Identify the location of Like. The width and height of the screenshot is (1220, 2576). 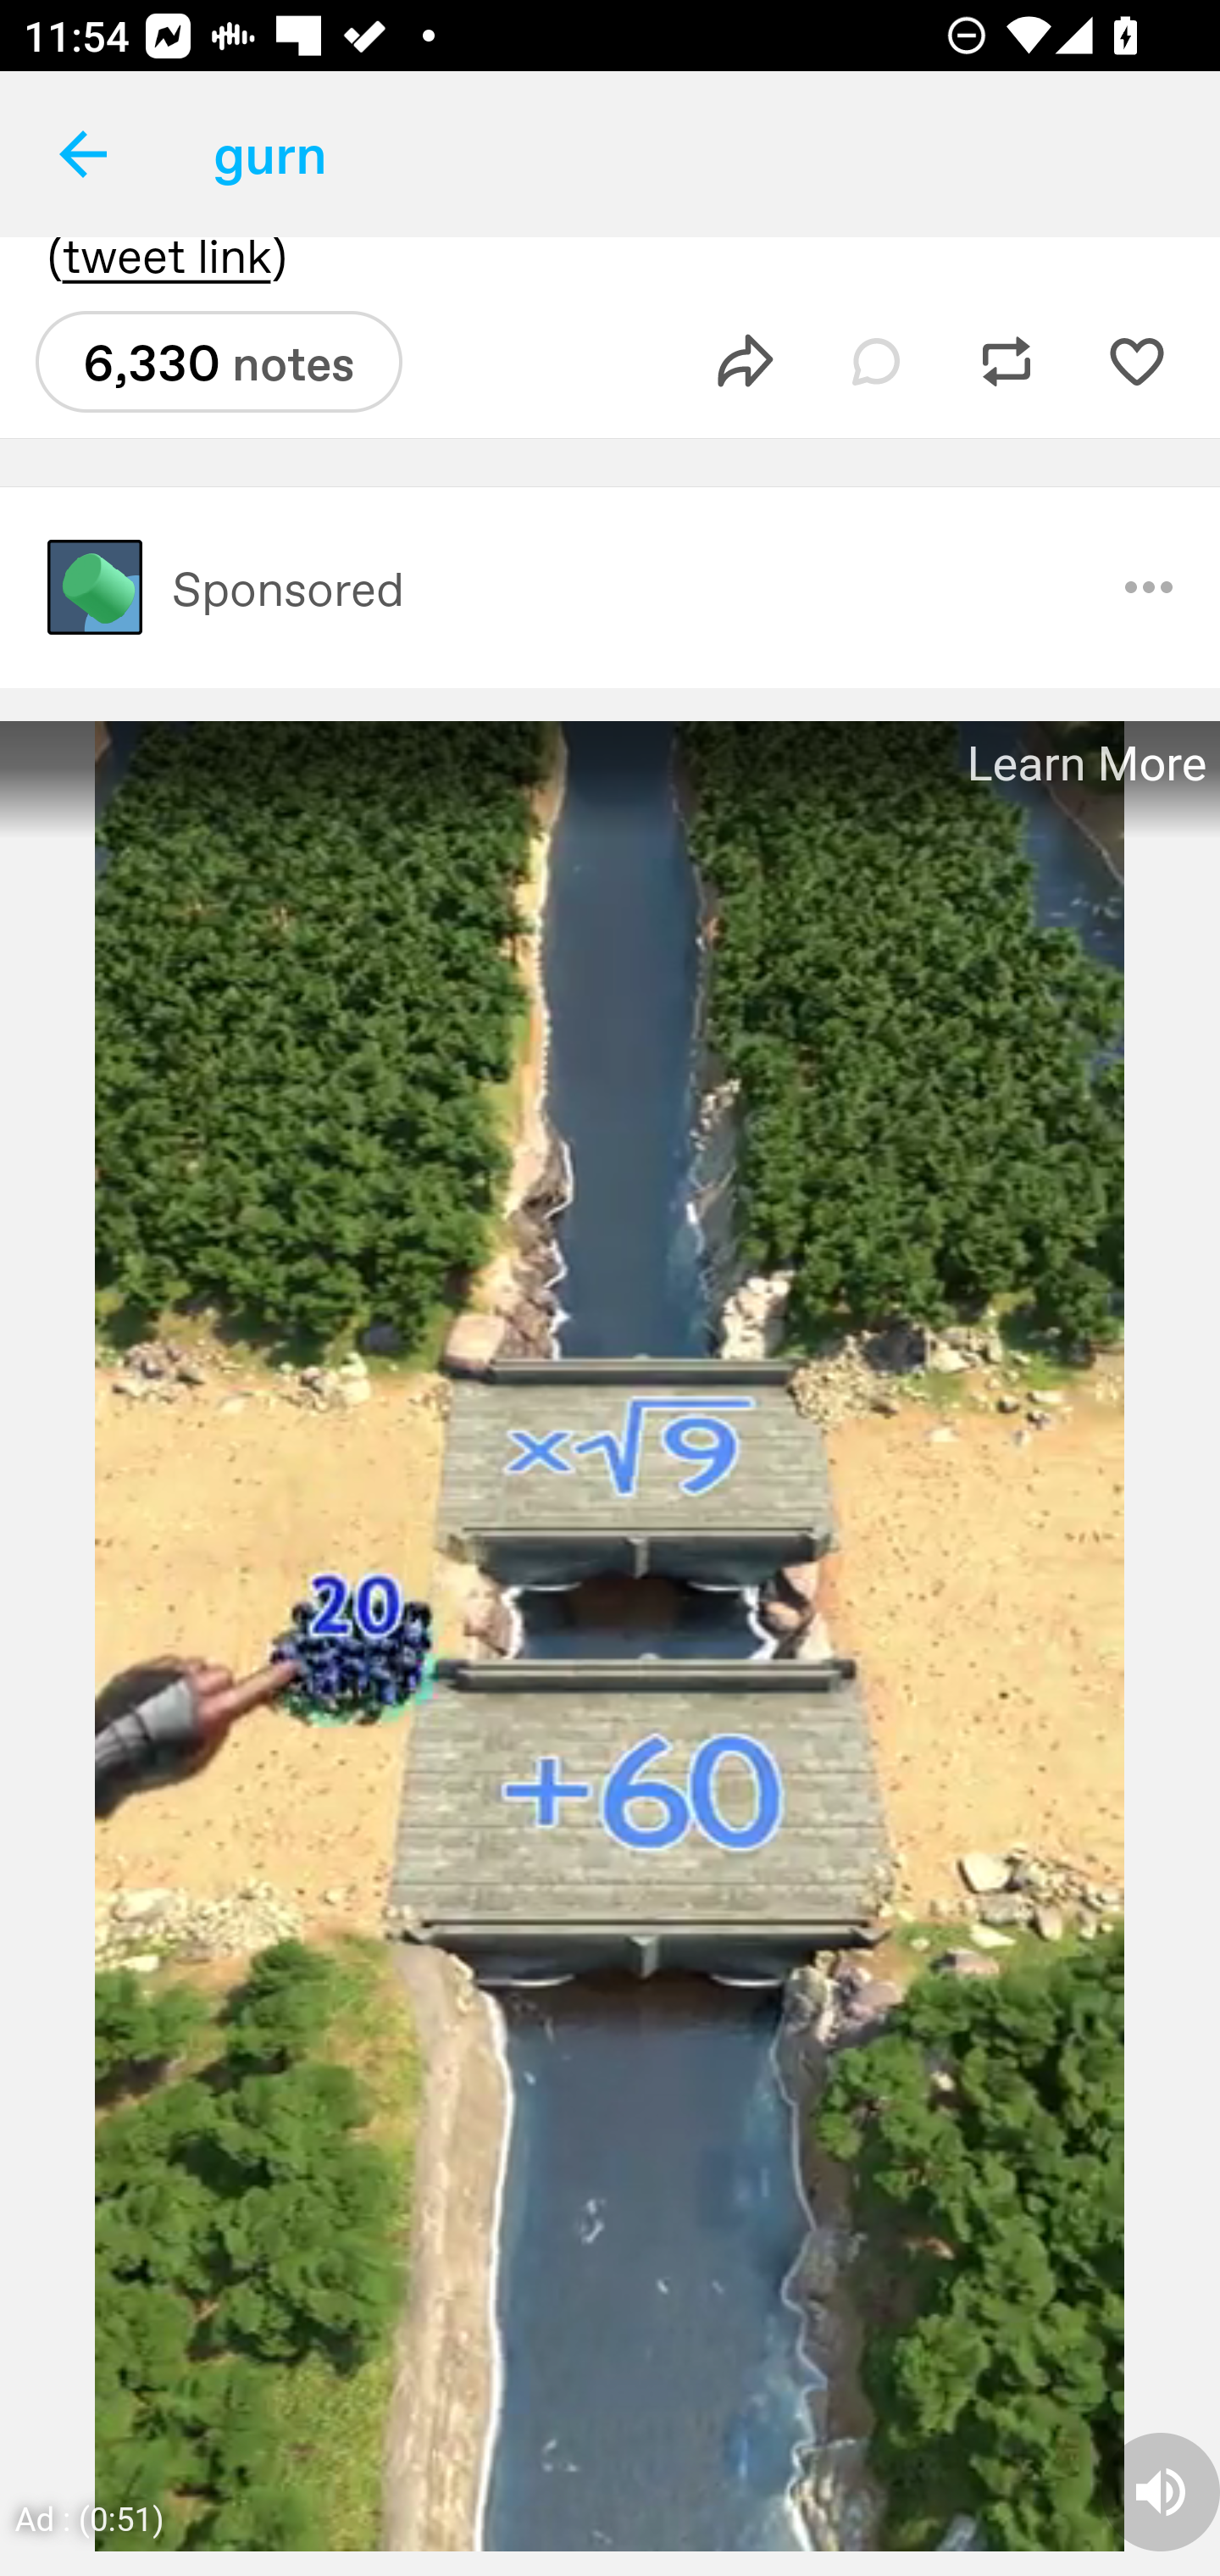
(1136, 361).